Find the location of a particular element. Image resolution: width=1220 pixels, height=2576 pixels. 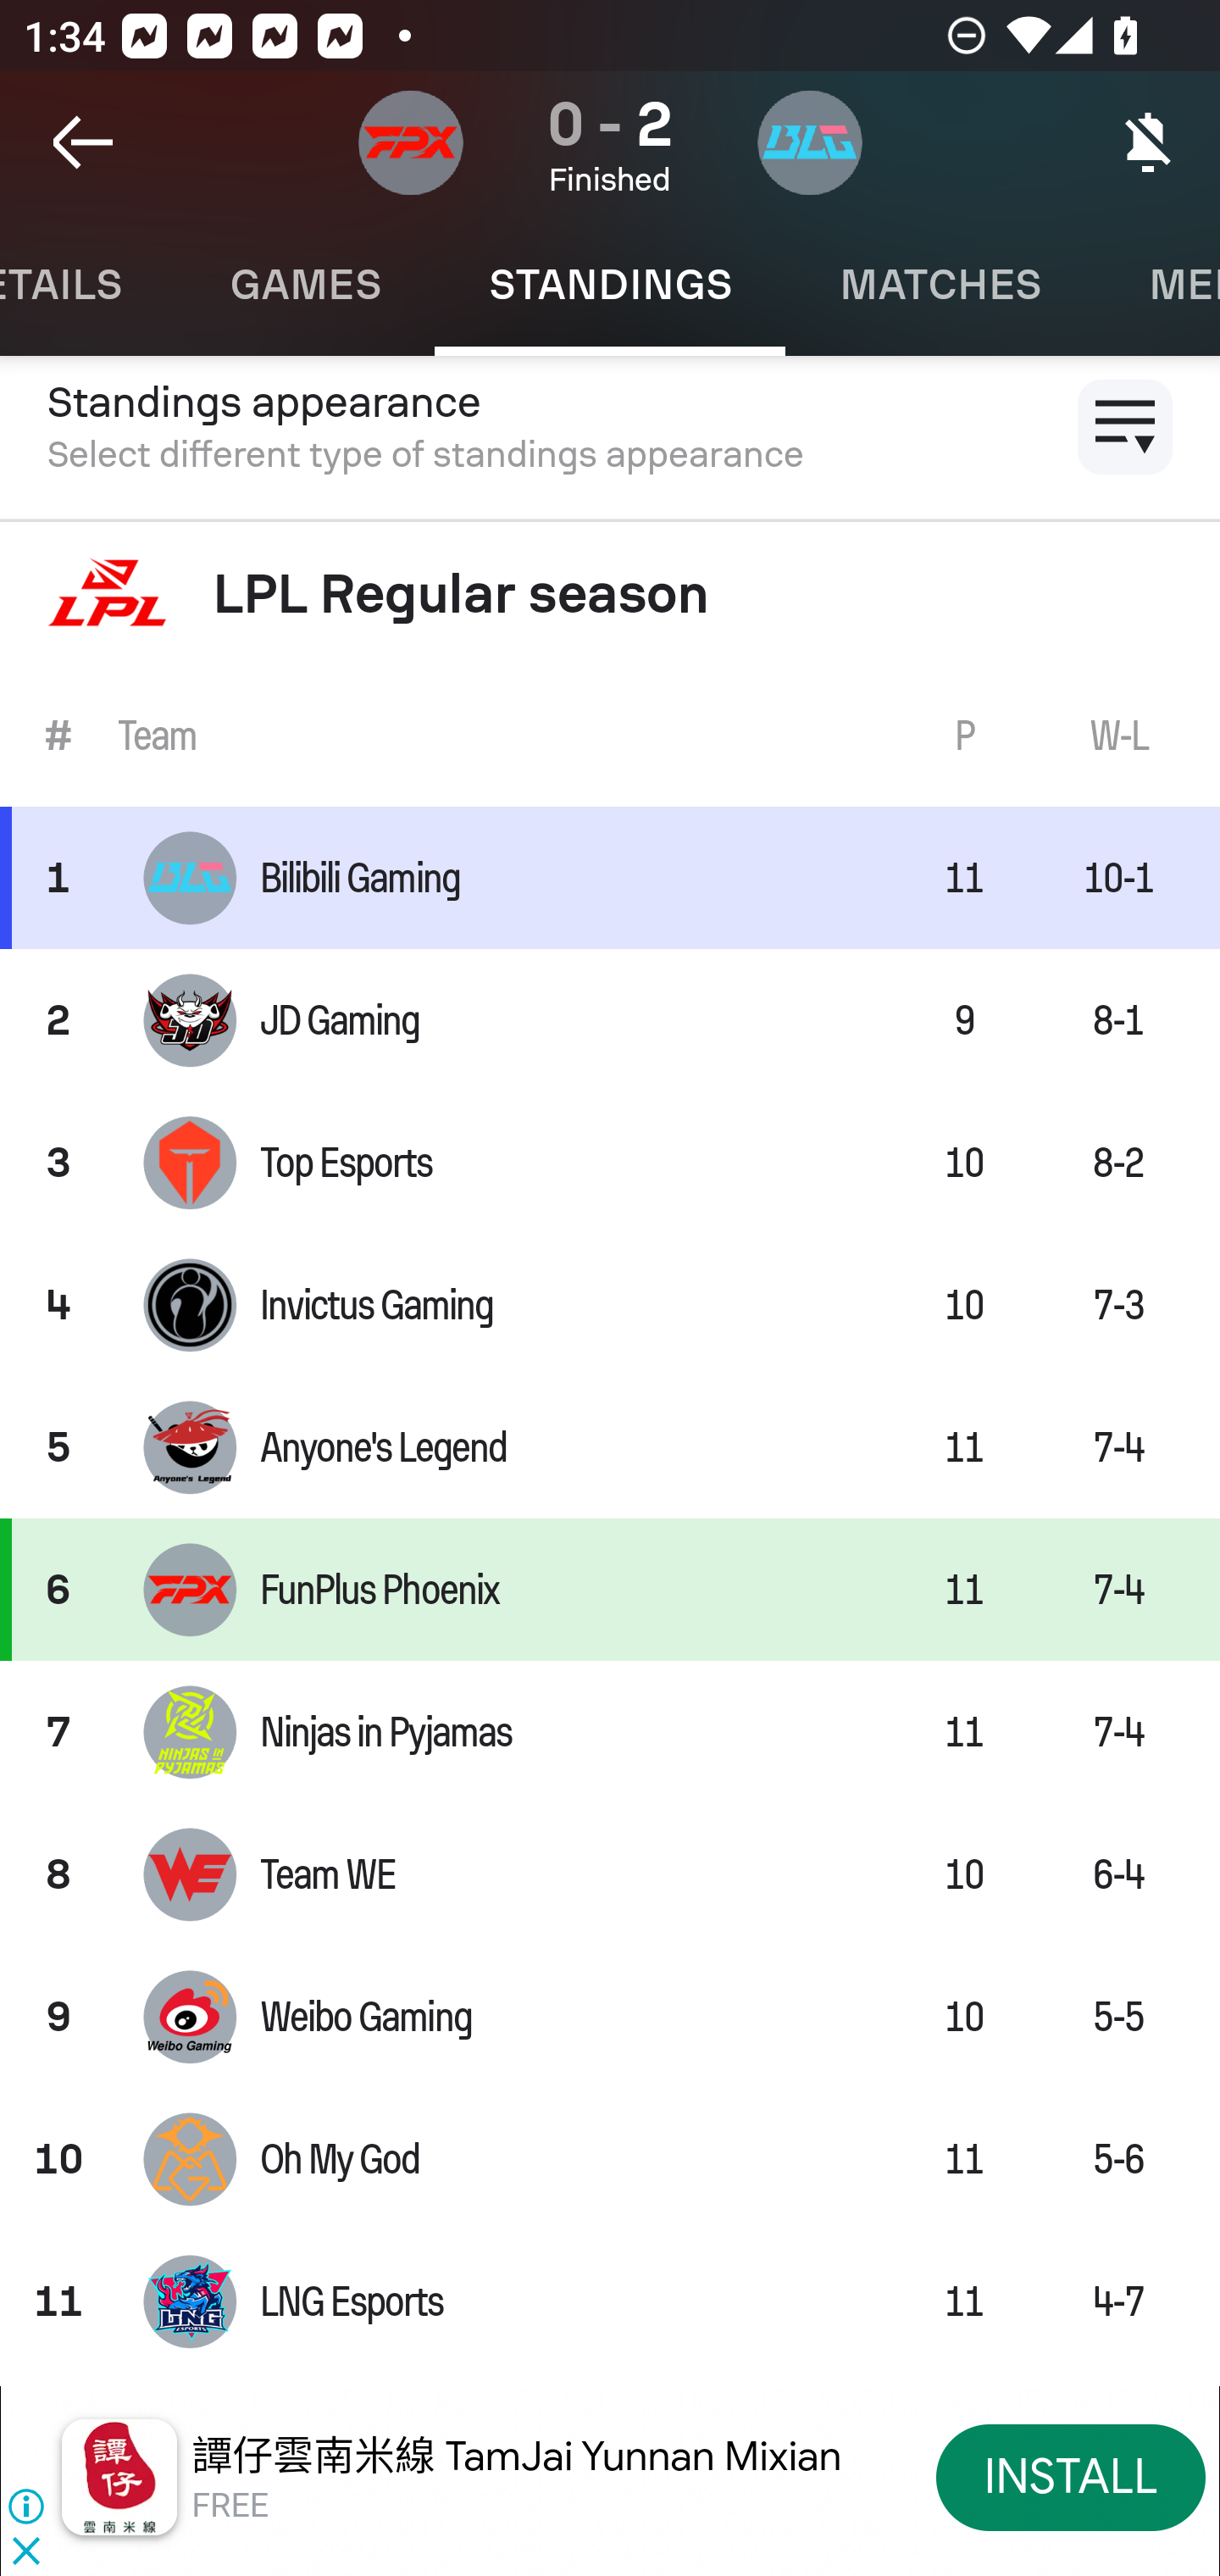

8 is located at coordinates (59, 1874).